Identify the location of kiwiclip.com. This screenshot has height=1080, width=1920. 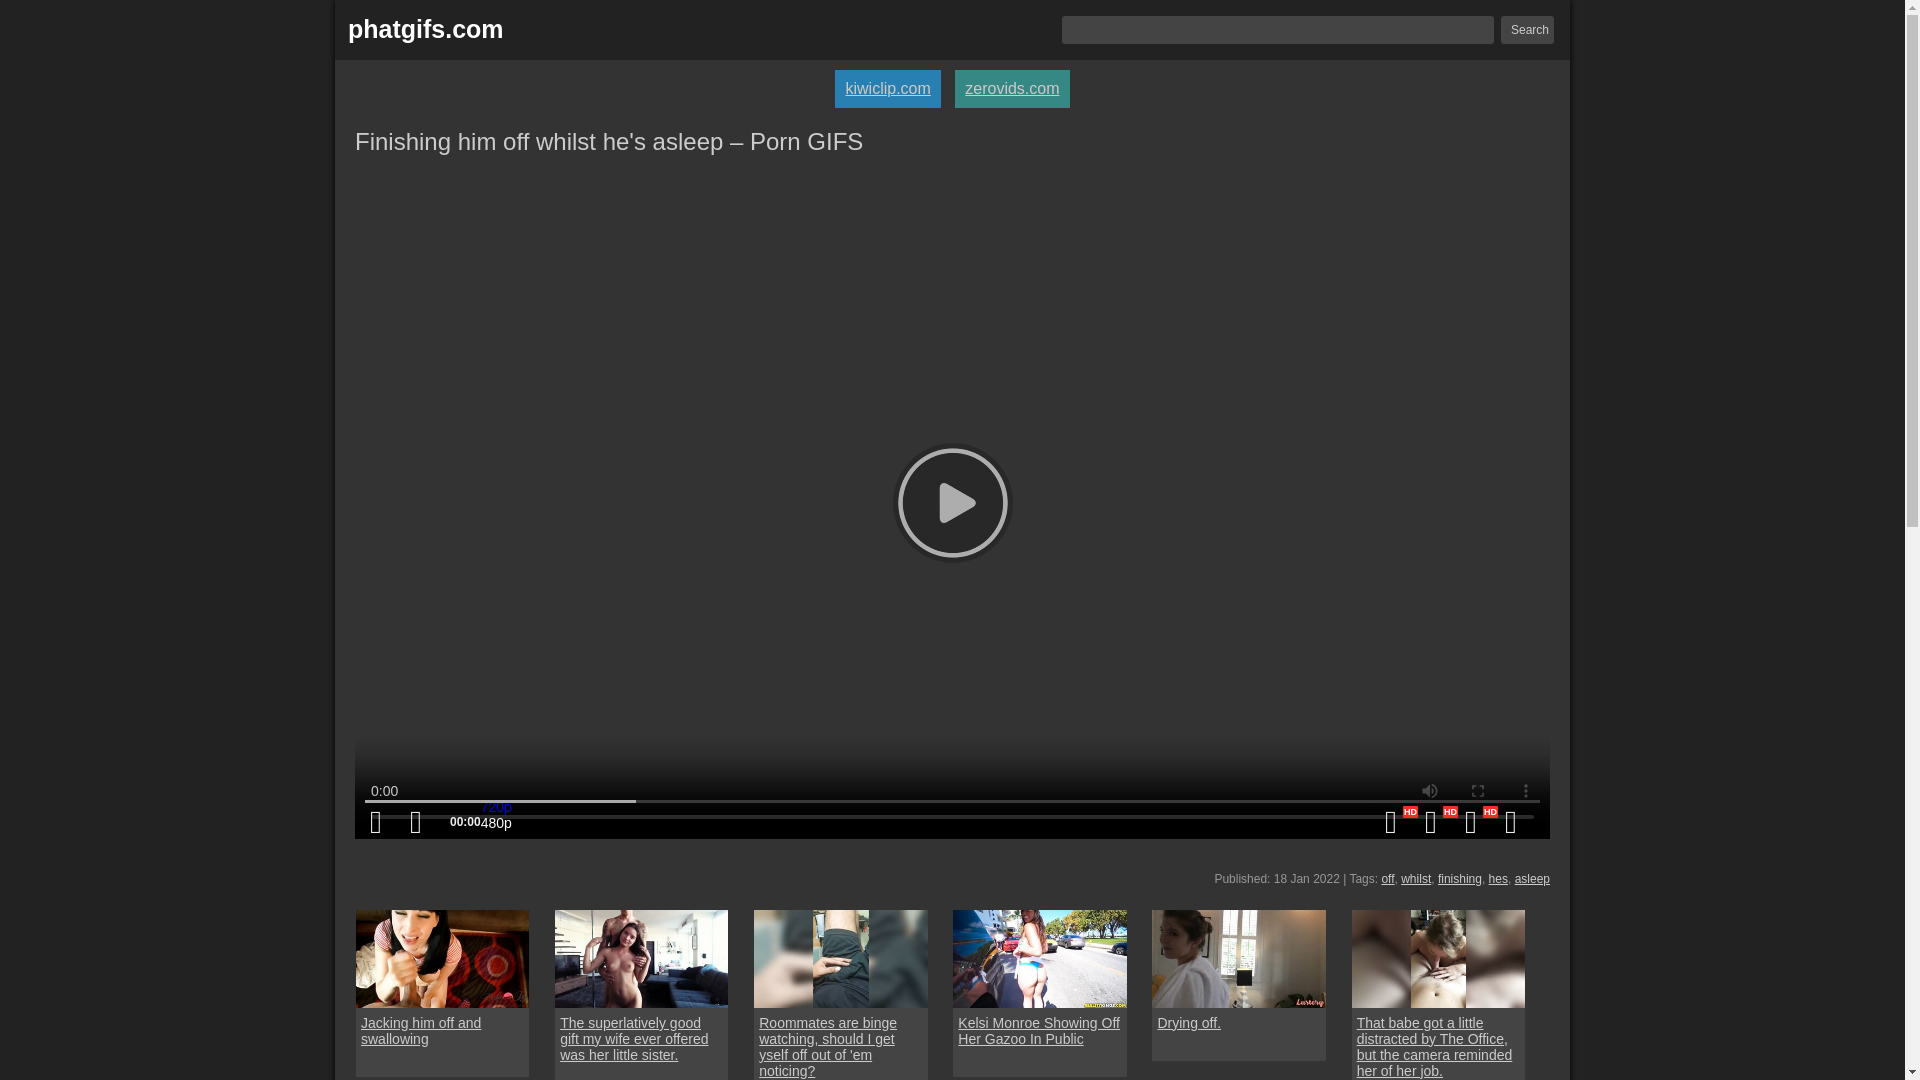
(888, 89).